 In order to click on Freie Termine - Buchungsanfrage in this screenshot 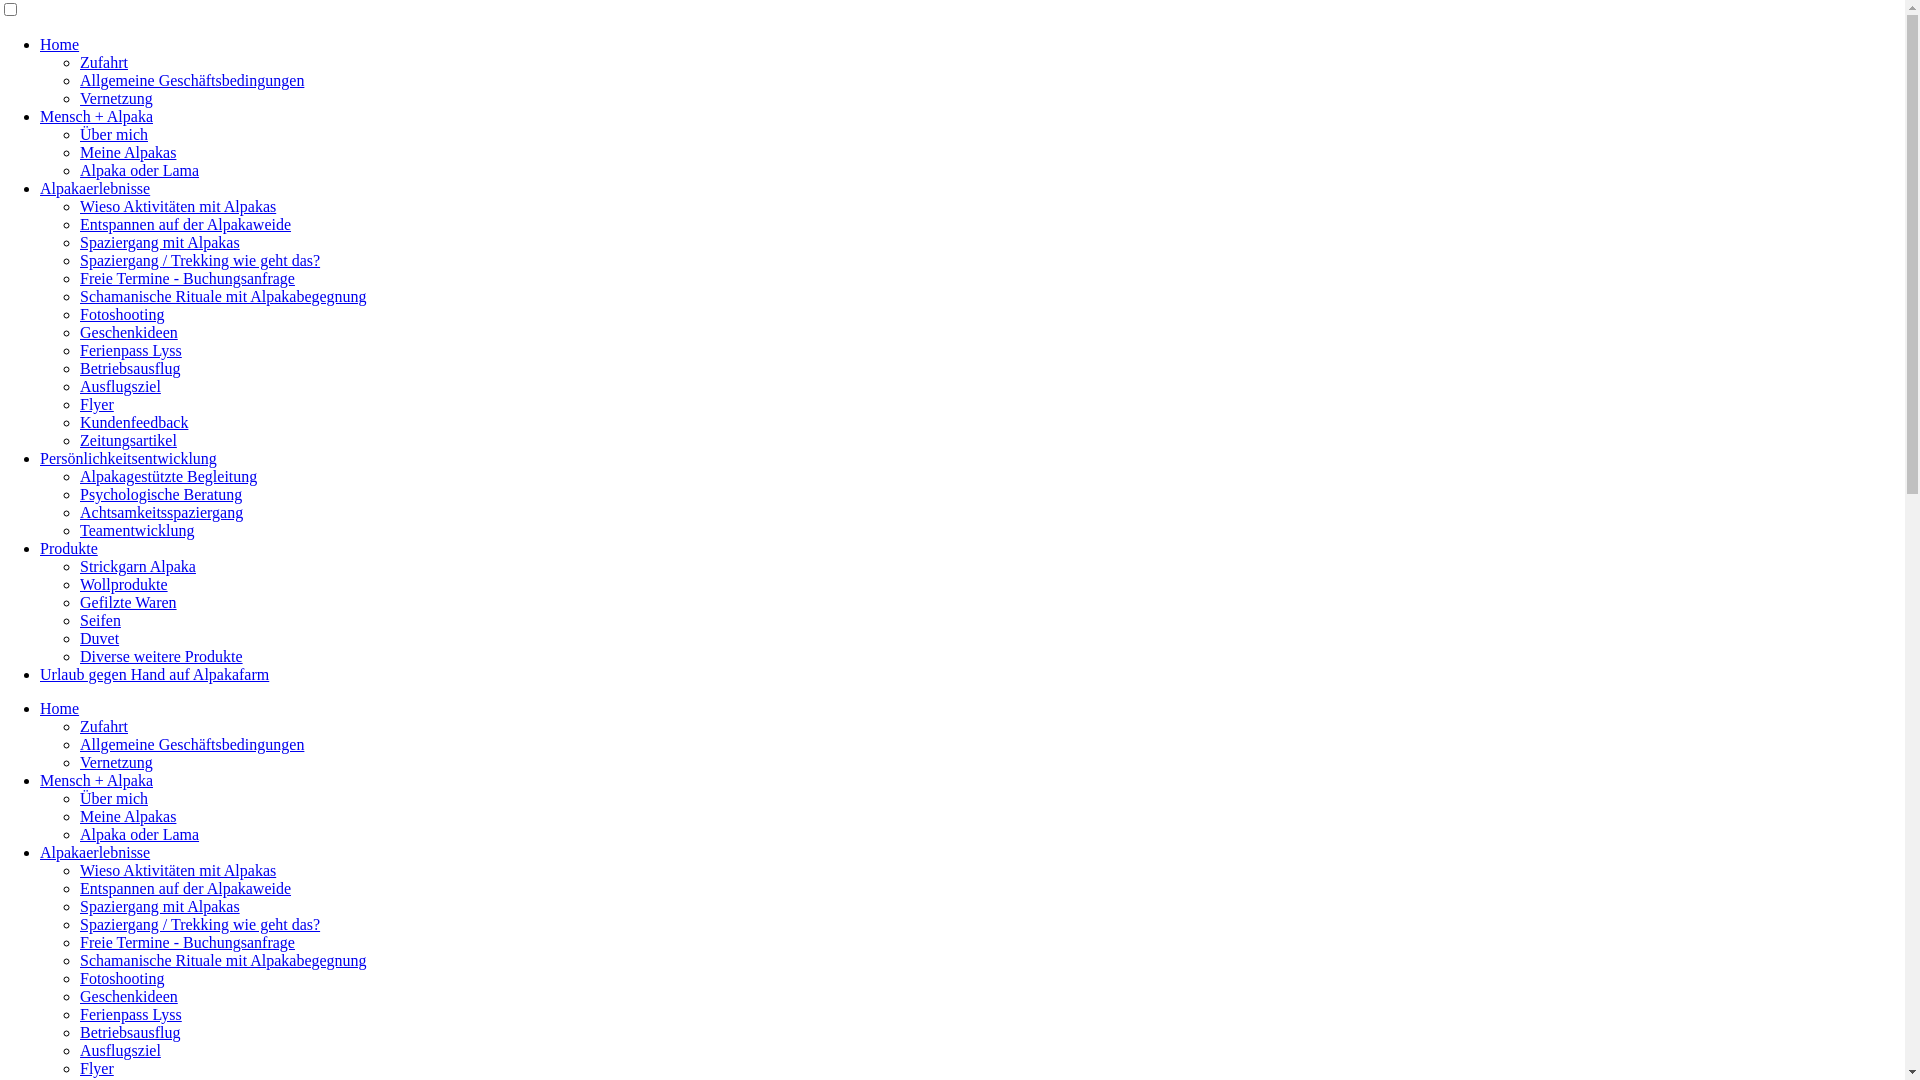, I will do `click(188, 278)`.